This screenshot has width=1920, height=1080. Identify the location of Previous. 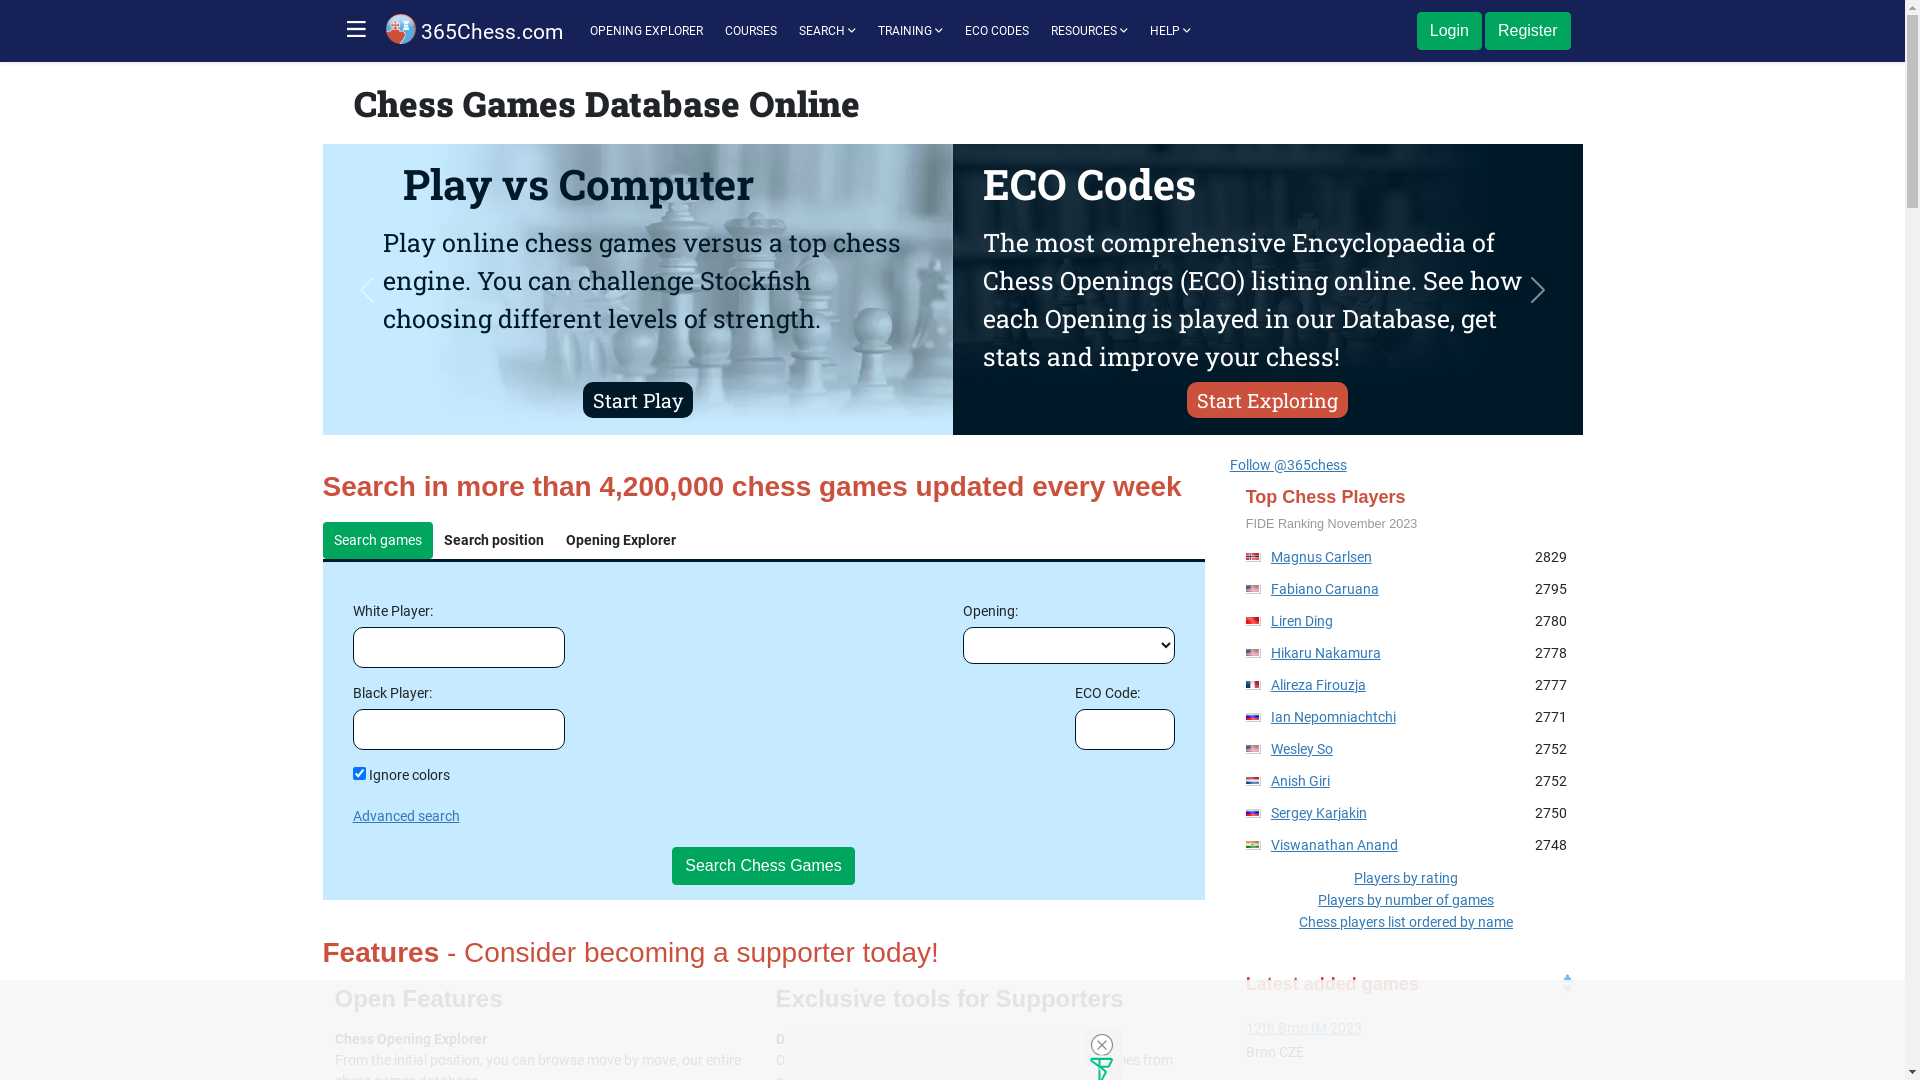
(366, 290).